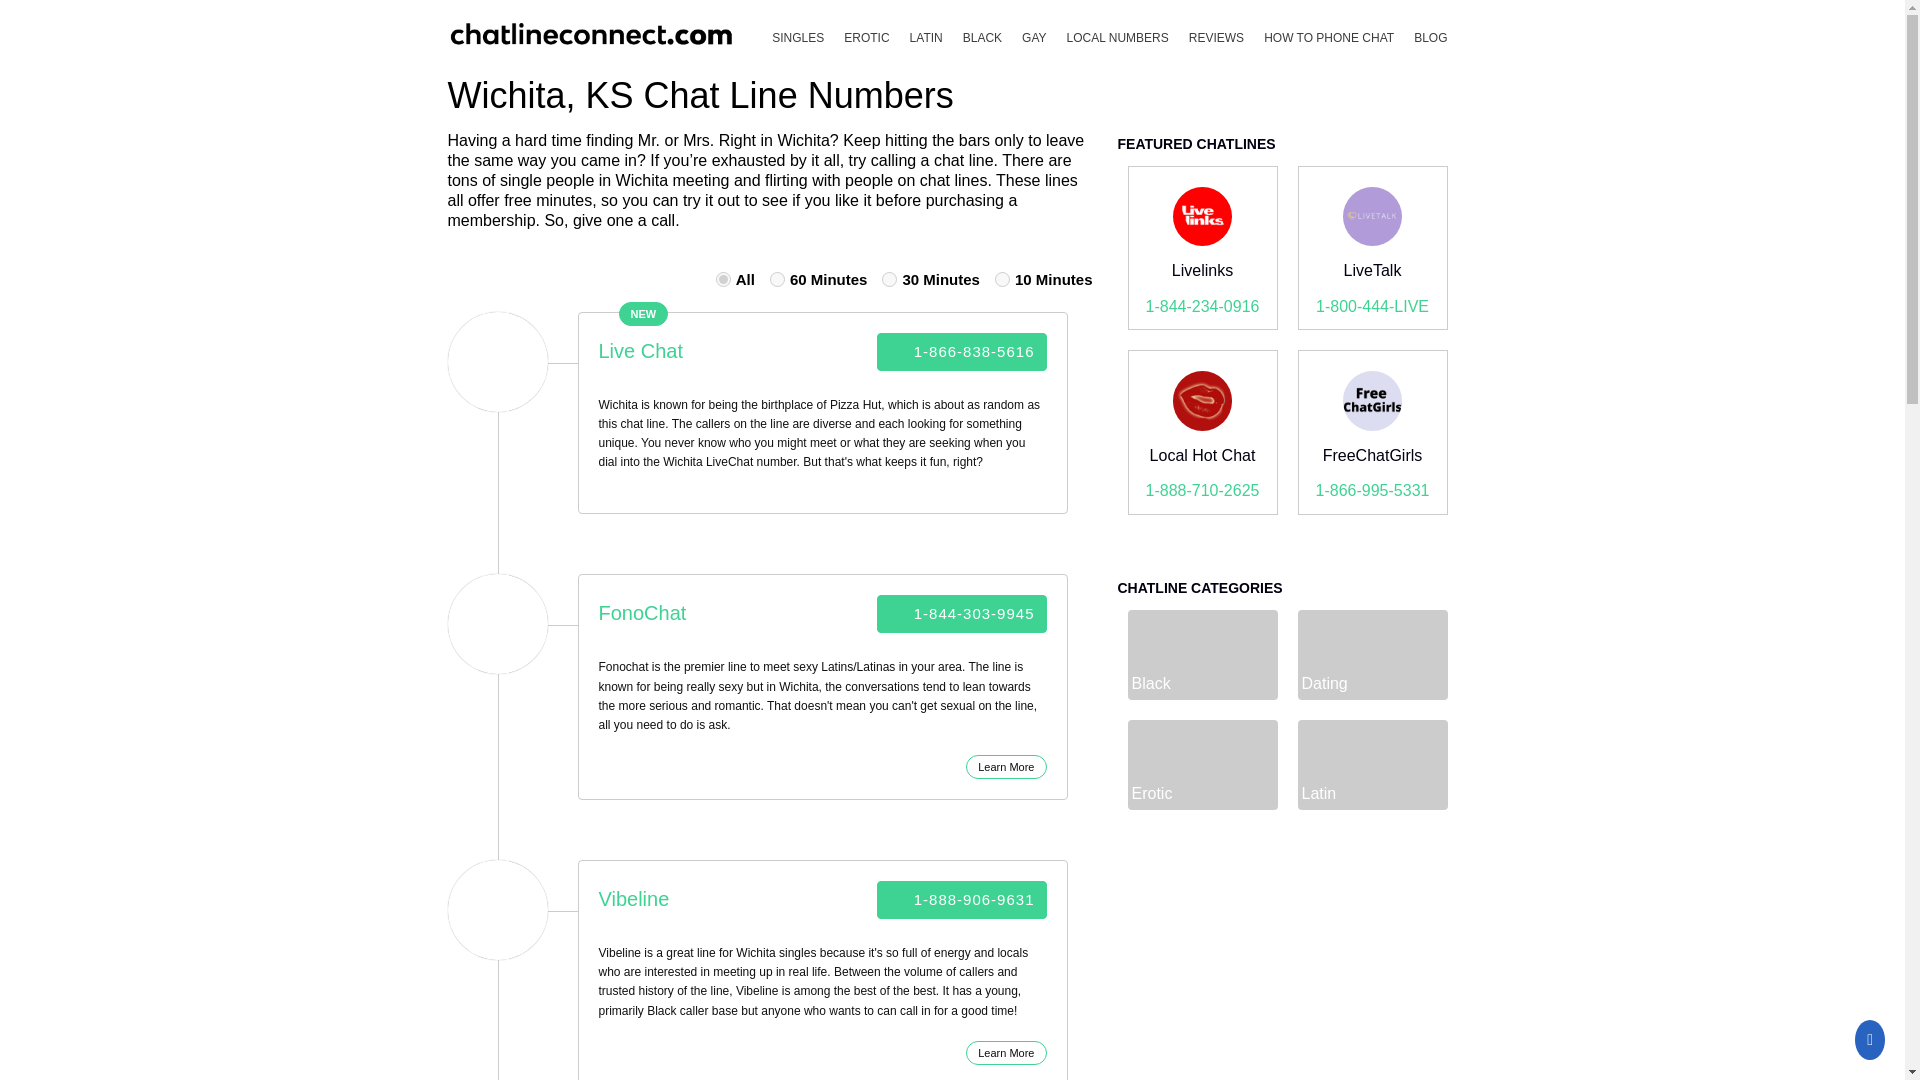 This screenshot has width=1920, height=1080. What do you see at coordinates (926, 38) in the screenshot?
I see `LATIN` at bounding box center [926, 38].